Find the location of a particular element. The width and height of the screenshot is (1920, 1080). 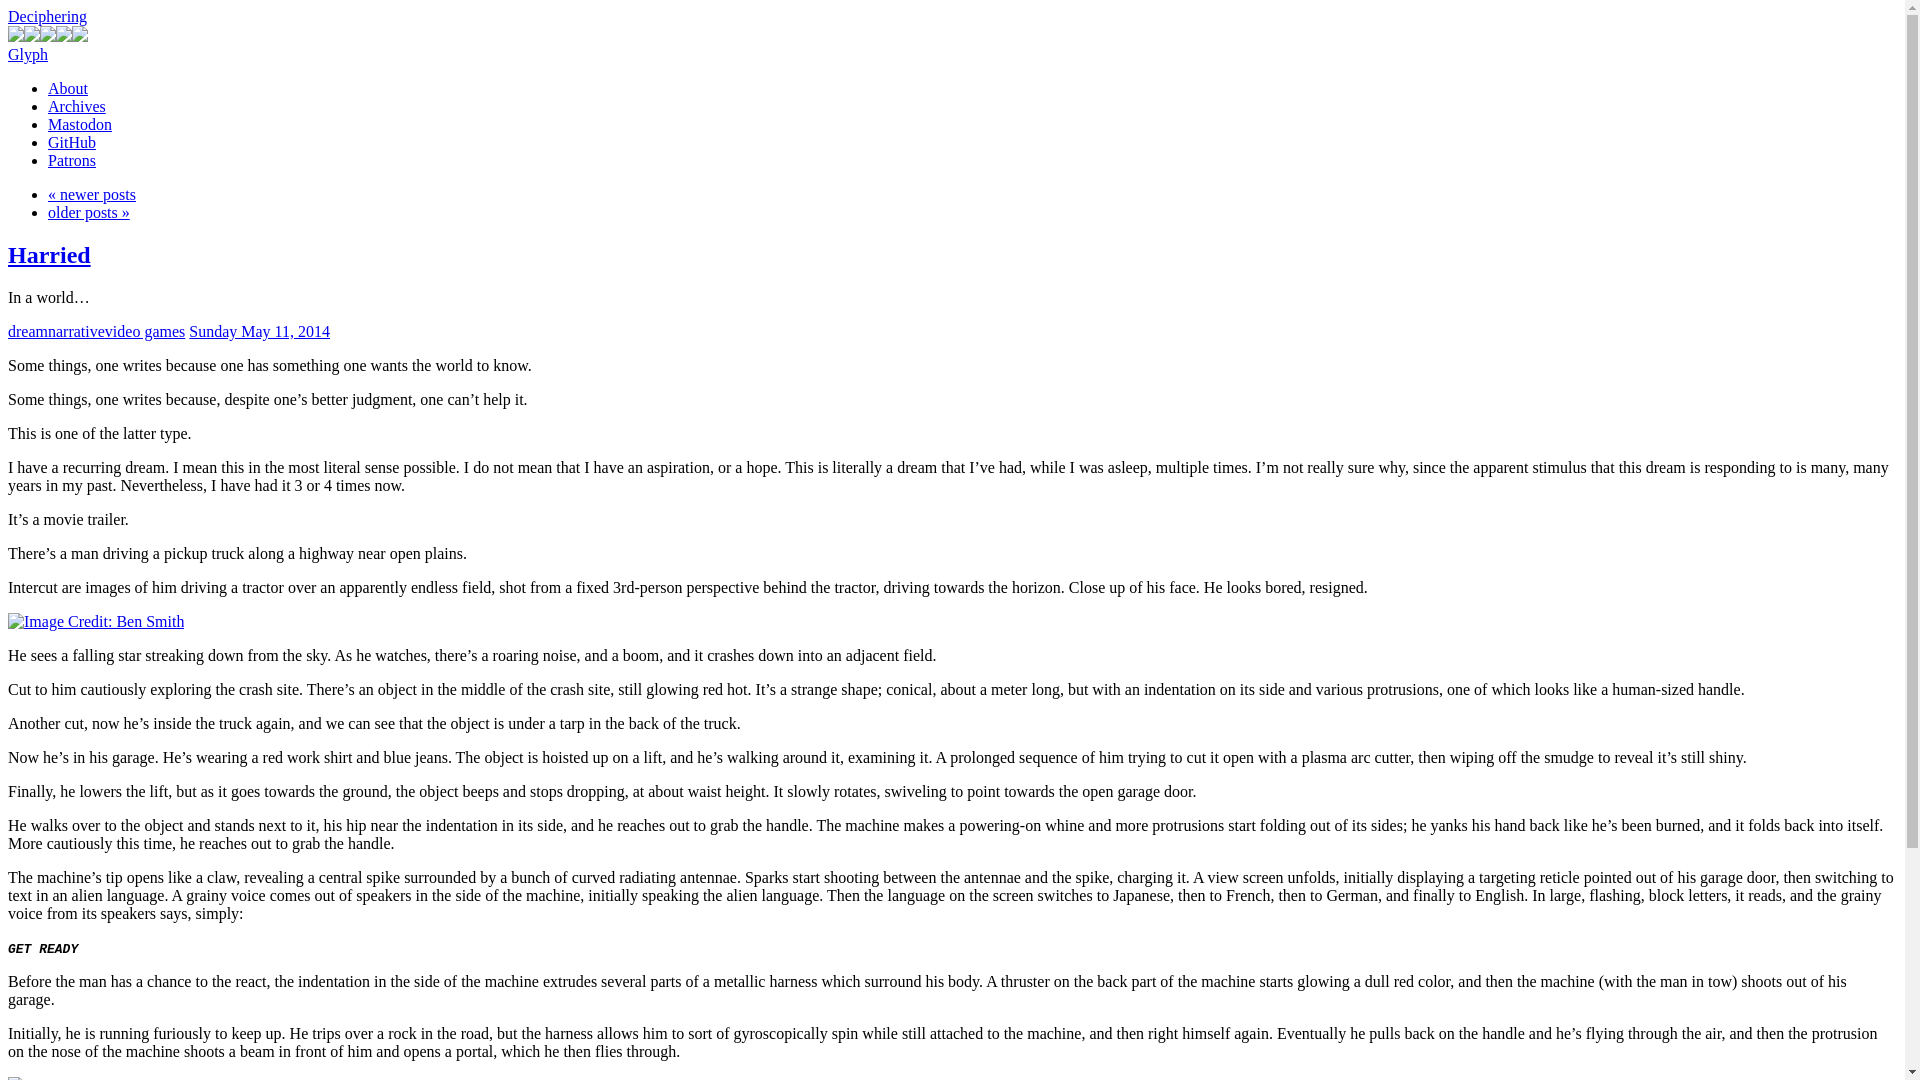

Patrons is located at coordinates (72, 160).